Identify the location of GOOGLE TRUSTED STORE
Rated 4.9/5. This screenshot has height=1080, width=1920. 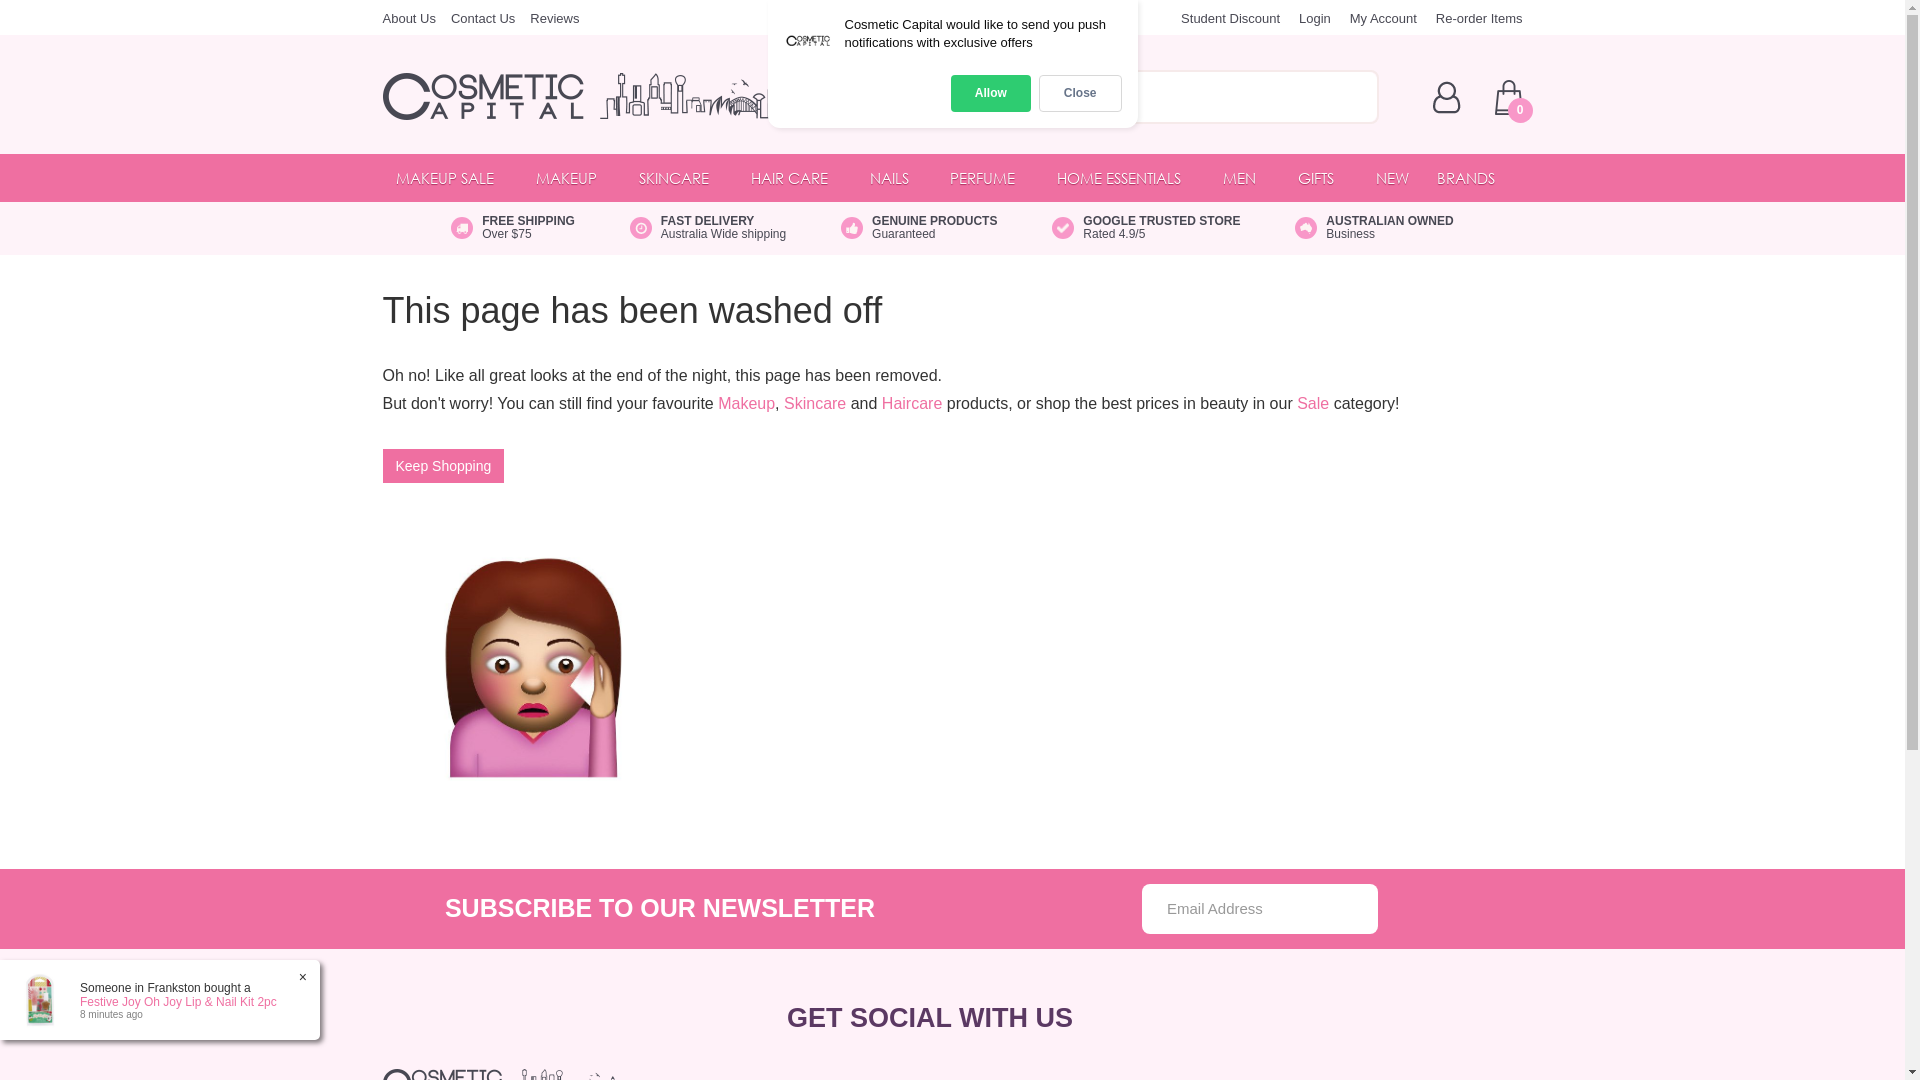
(1146, 228).